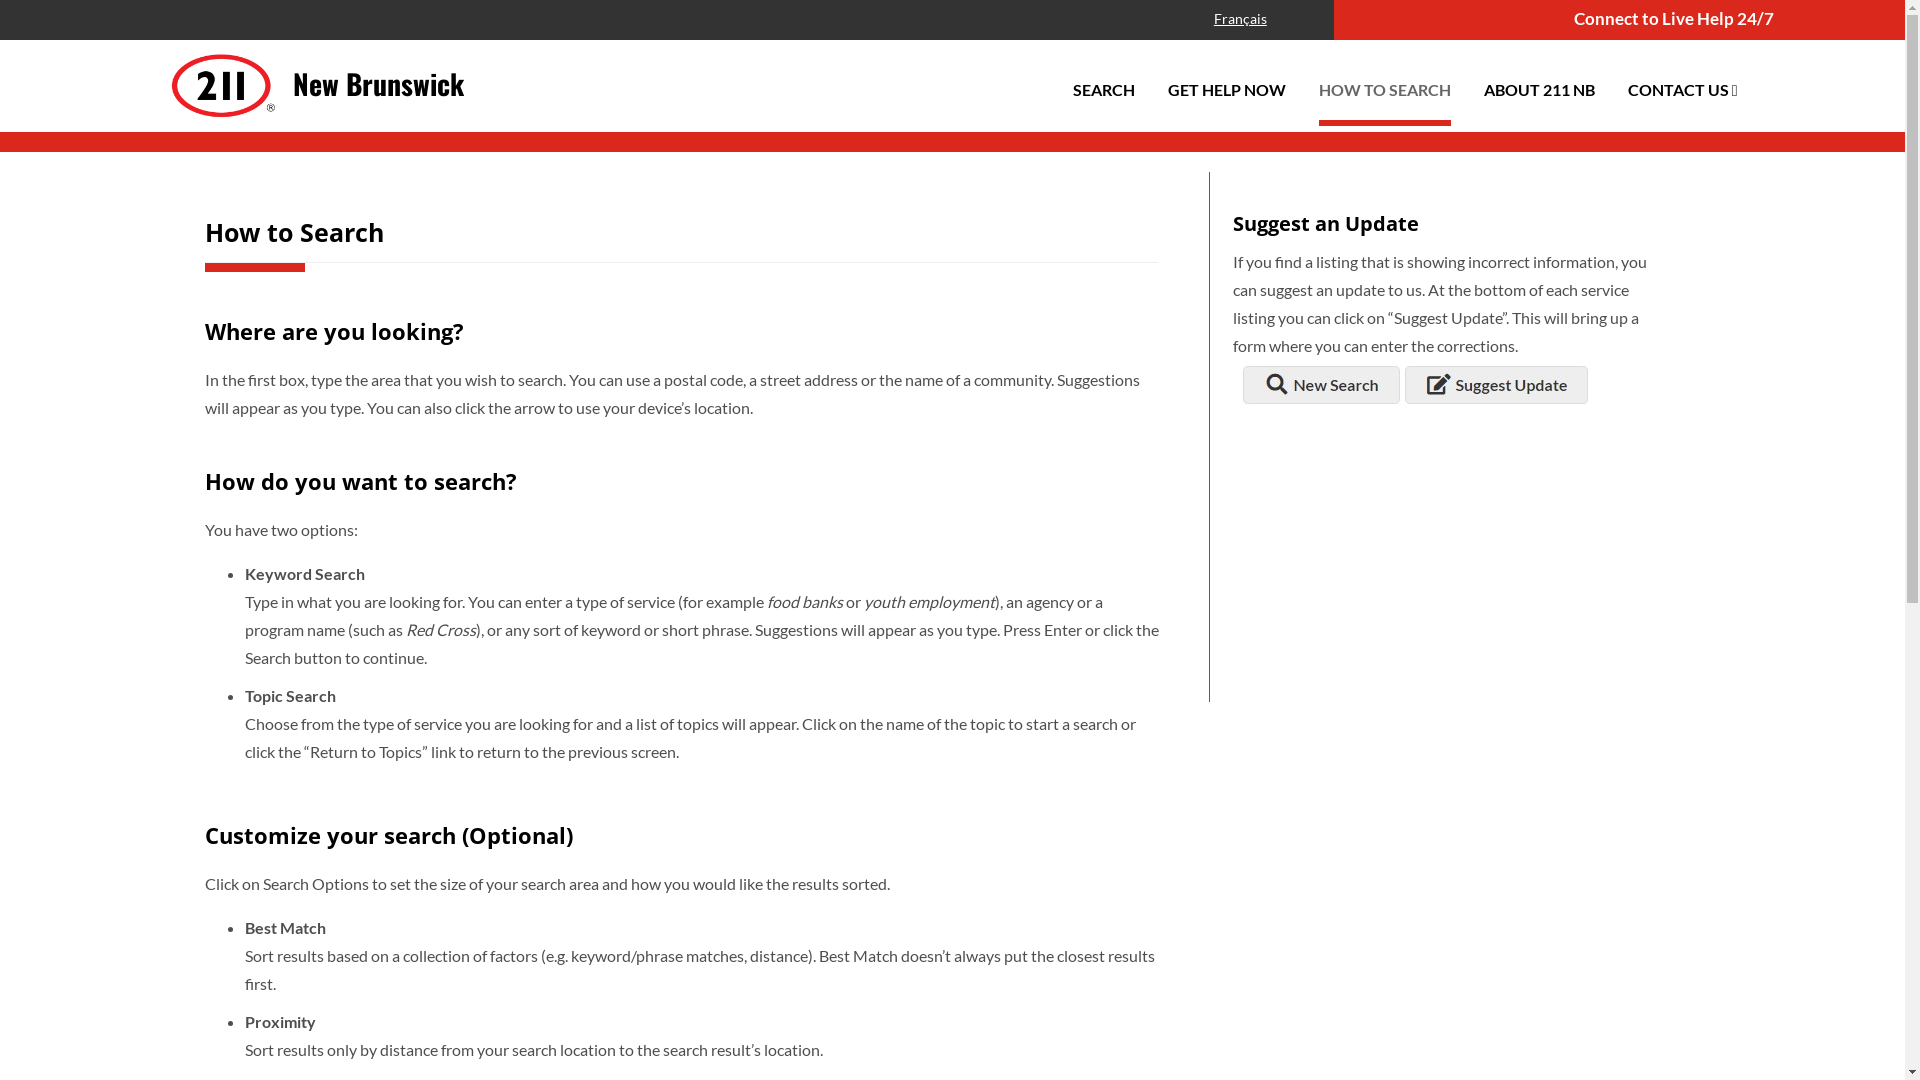 Image resolution: width=1920 pixels, height=1080 pixels. I want to click on Send an Email, so click(1859, 21).